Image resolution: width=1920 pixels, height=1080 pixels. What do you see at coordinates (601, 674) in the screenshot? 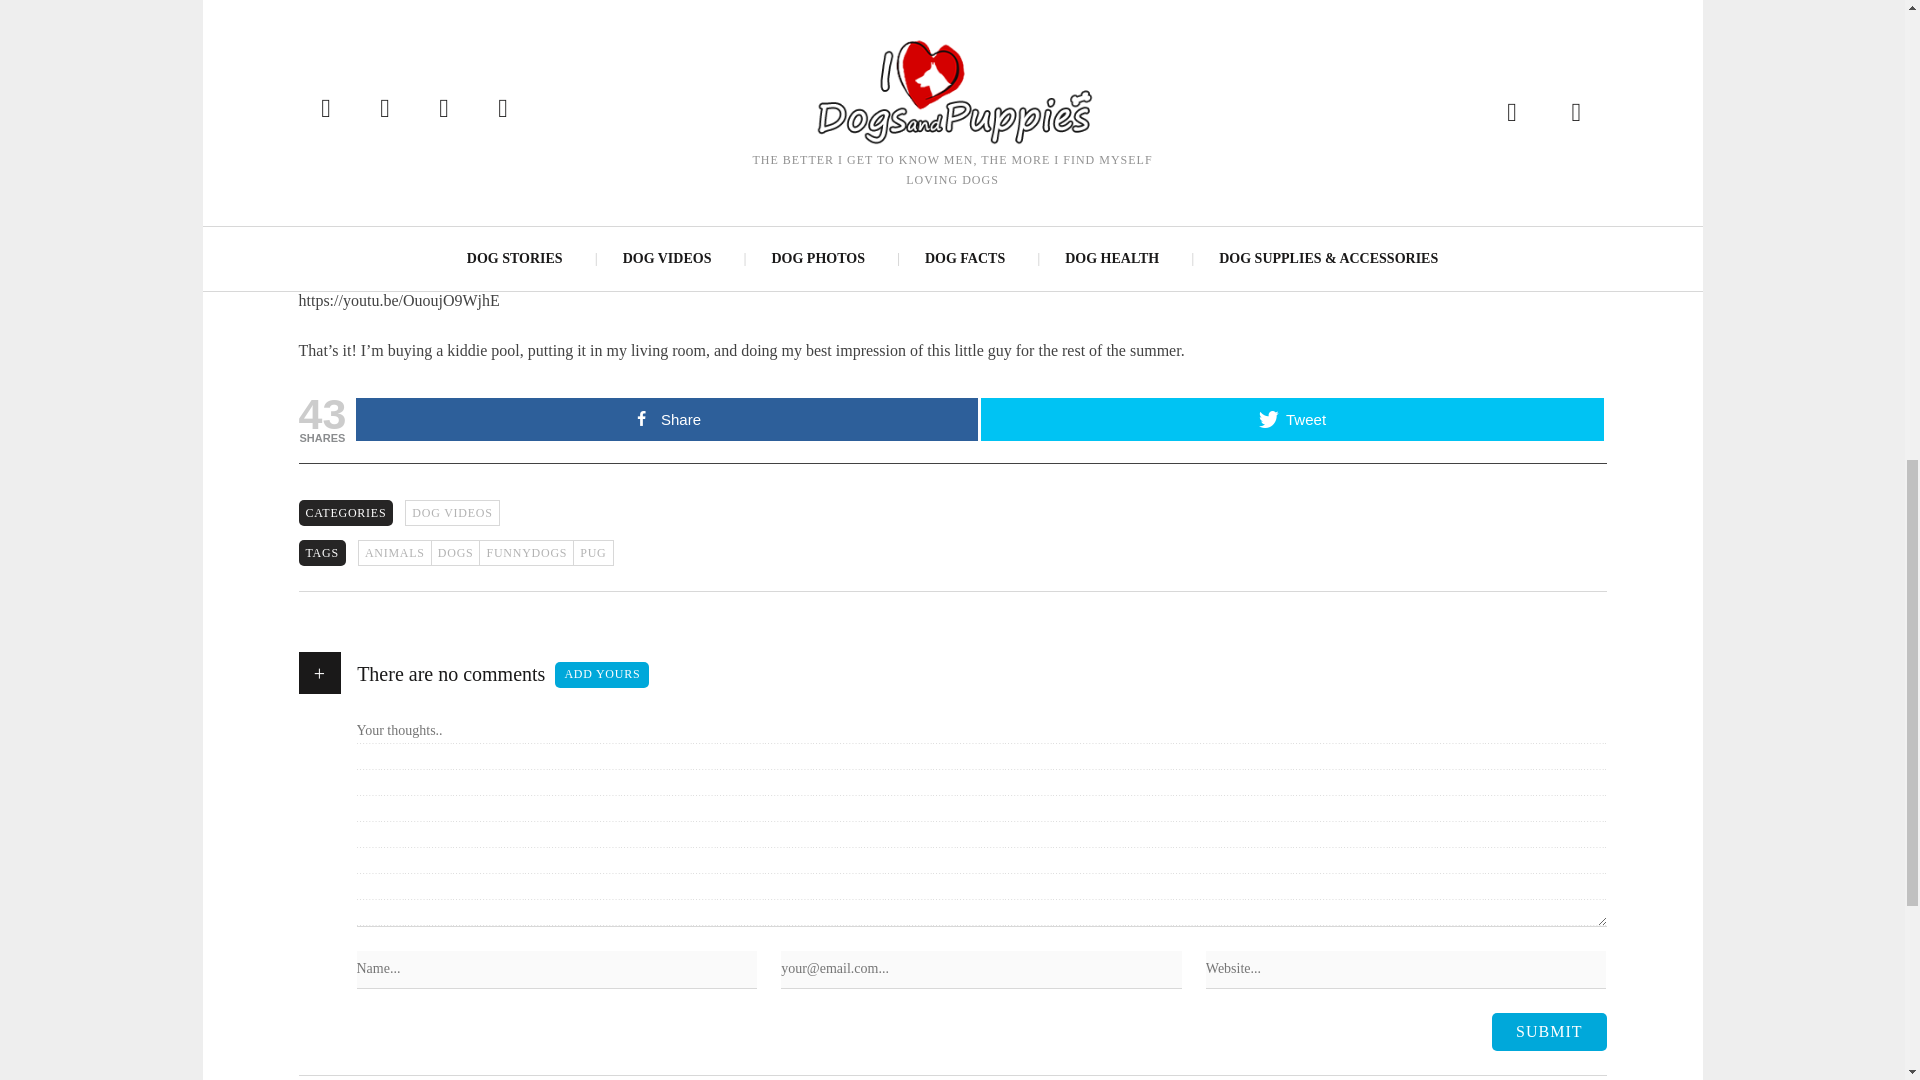
I see `ADD YOURS` at bounding box center [601, 674].